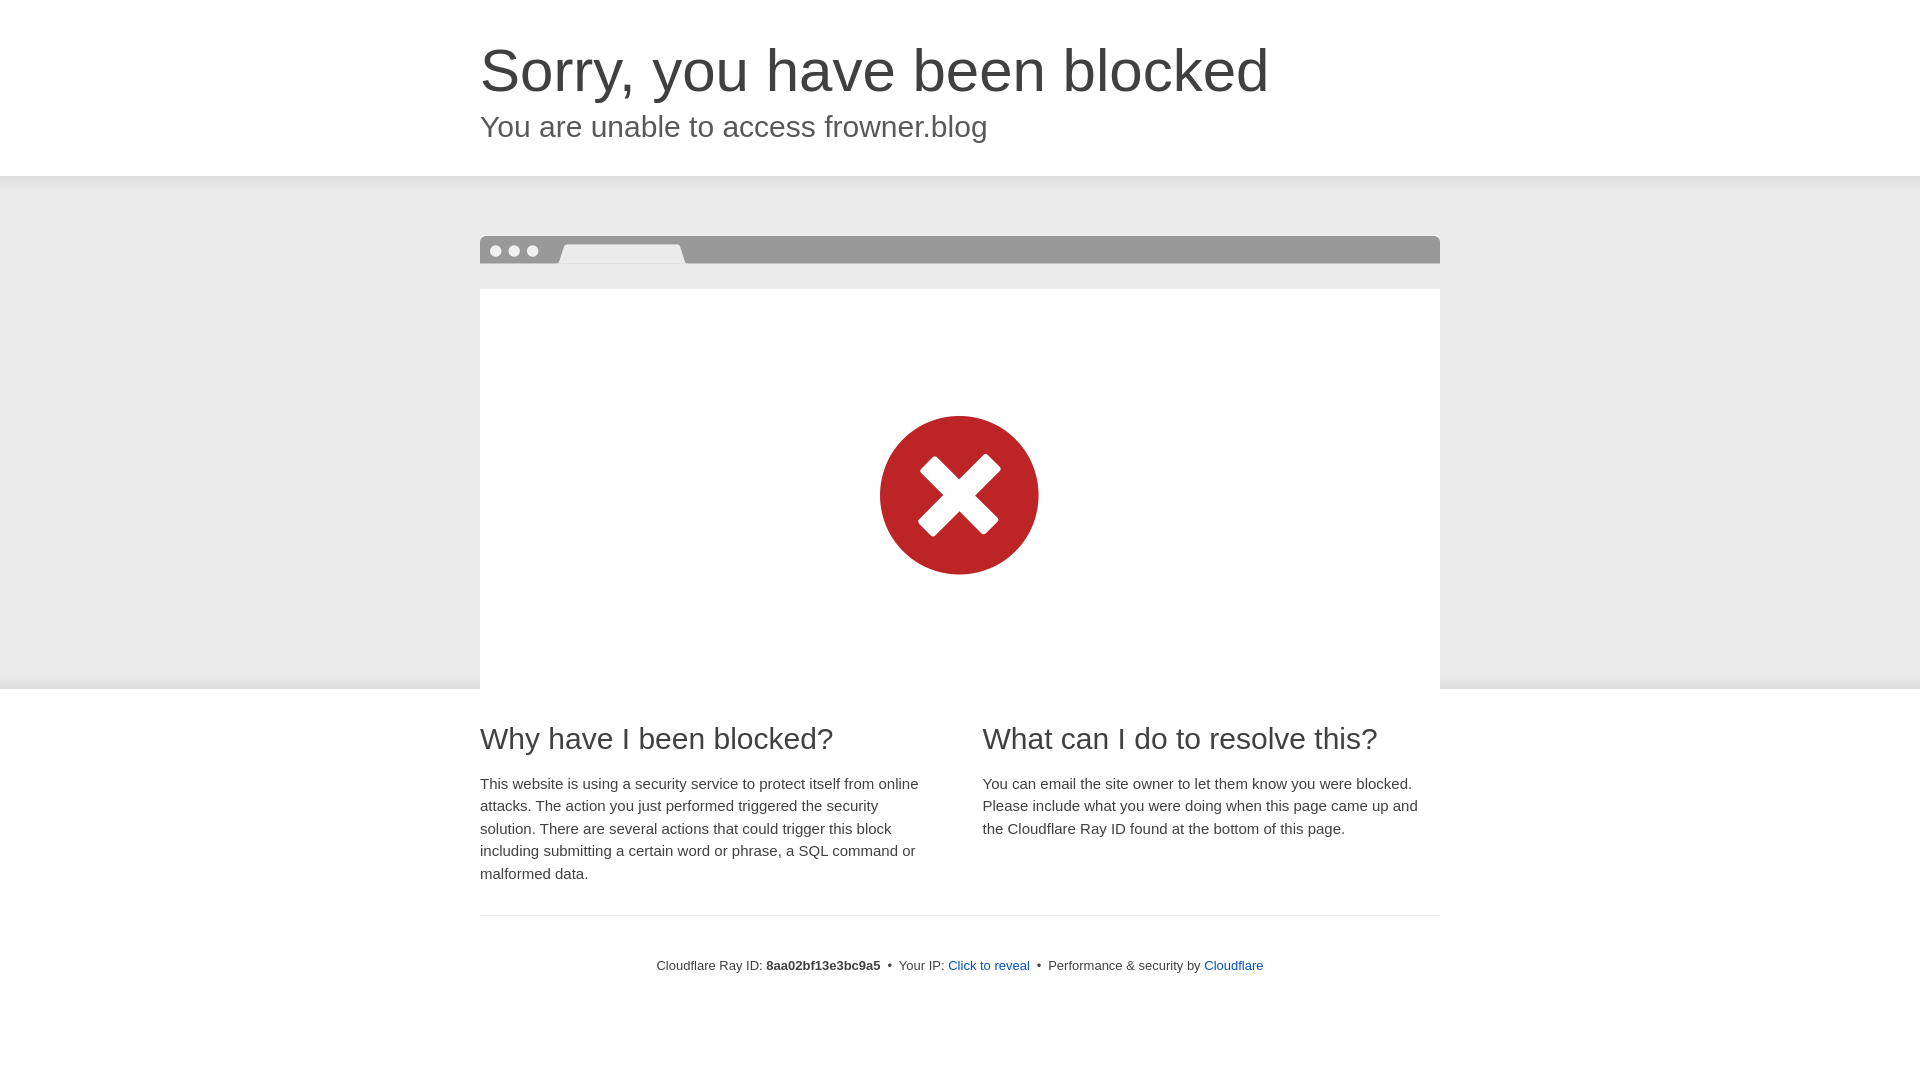  What do you see at coordinates (988, 966) in the screenshot?
I see `Click to reveal` at bounding box center [988, 966].